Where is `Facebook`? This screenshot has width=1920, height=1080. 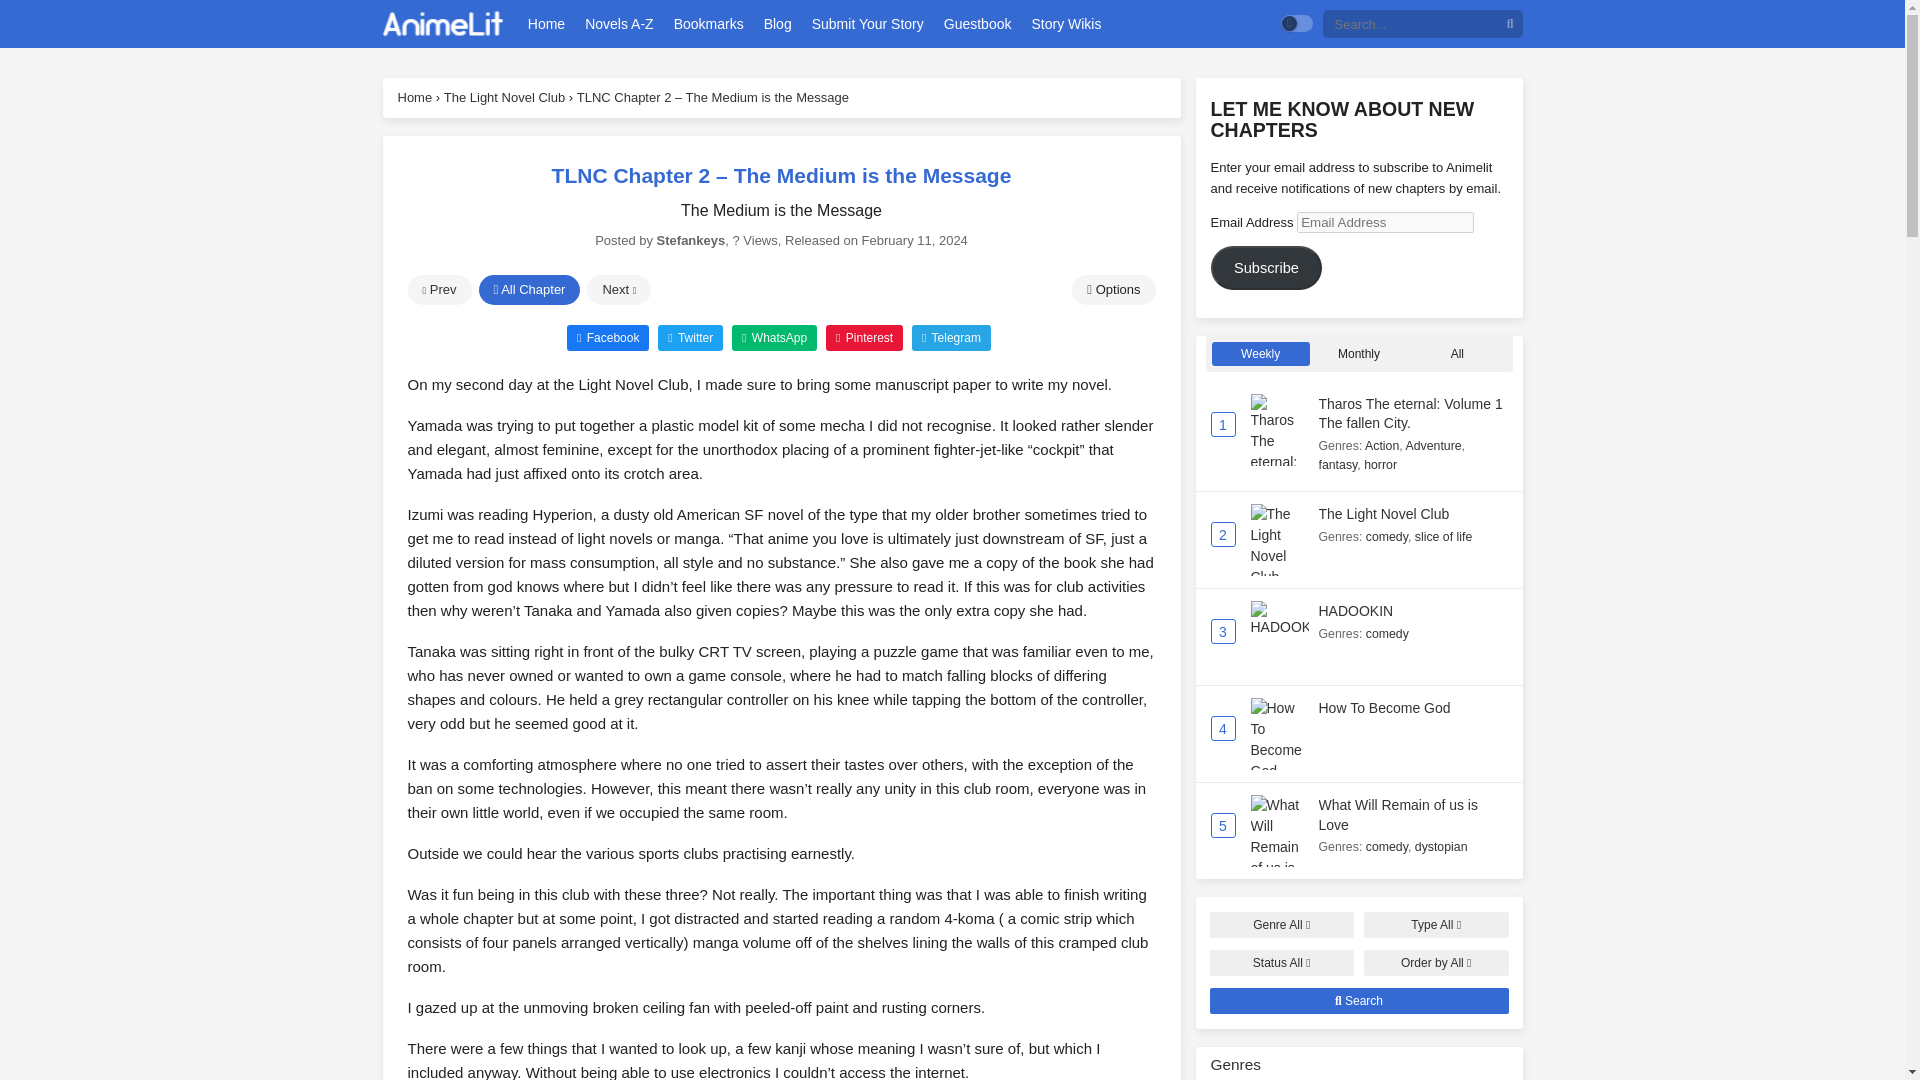
Facebook is located at coordinates (607, 336).